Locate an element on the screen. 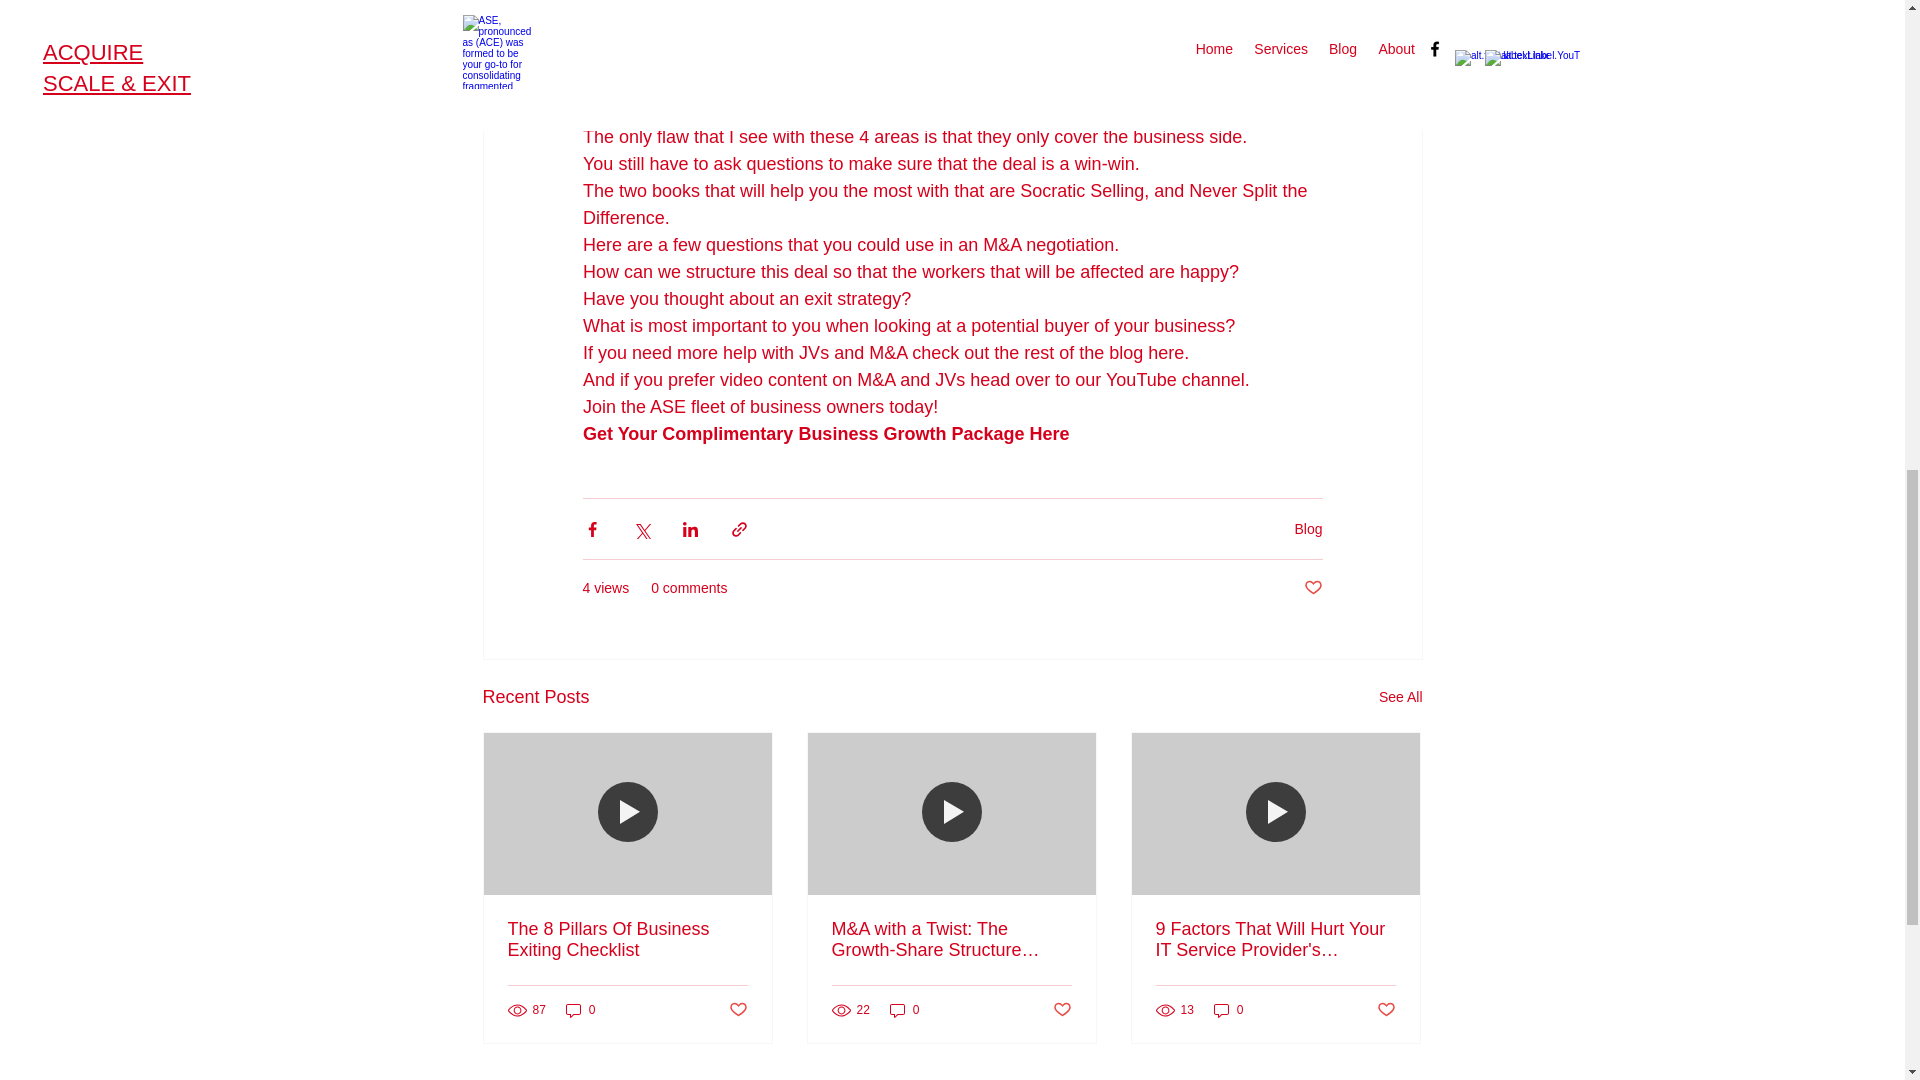 This screenshot has width=1920, height=1080. The 8 Pillars Of Business Exiting Checklist is located at coordinates (628, 940).